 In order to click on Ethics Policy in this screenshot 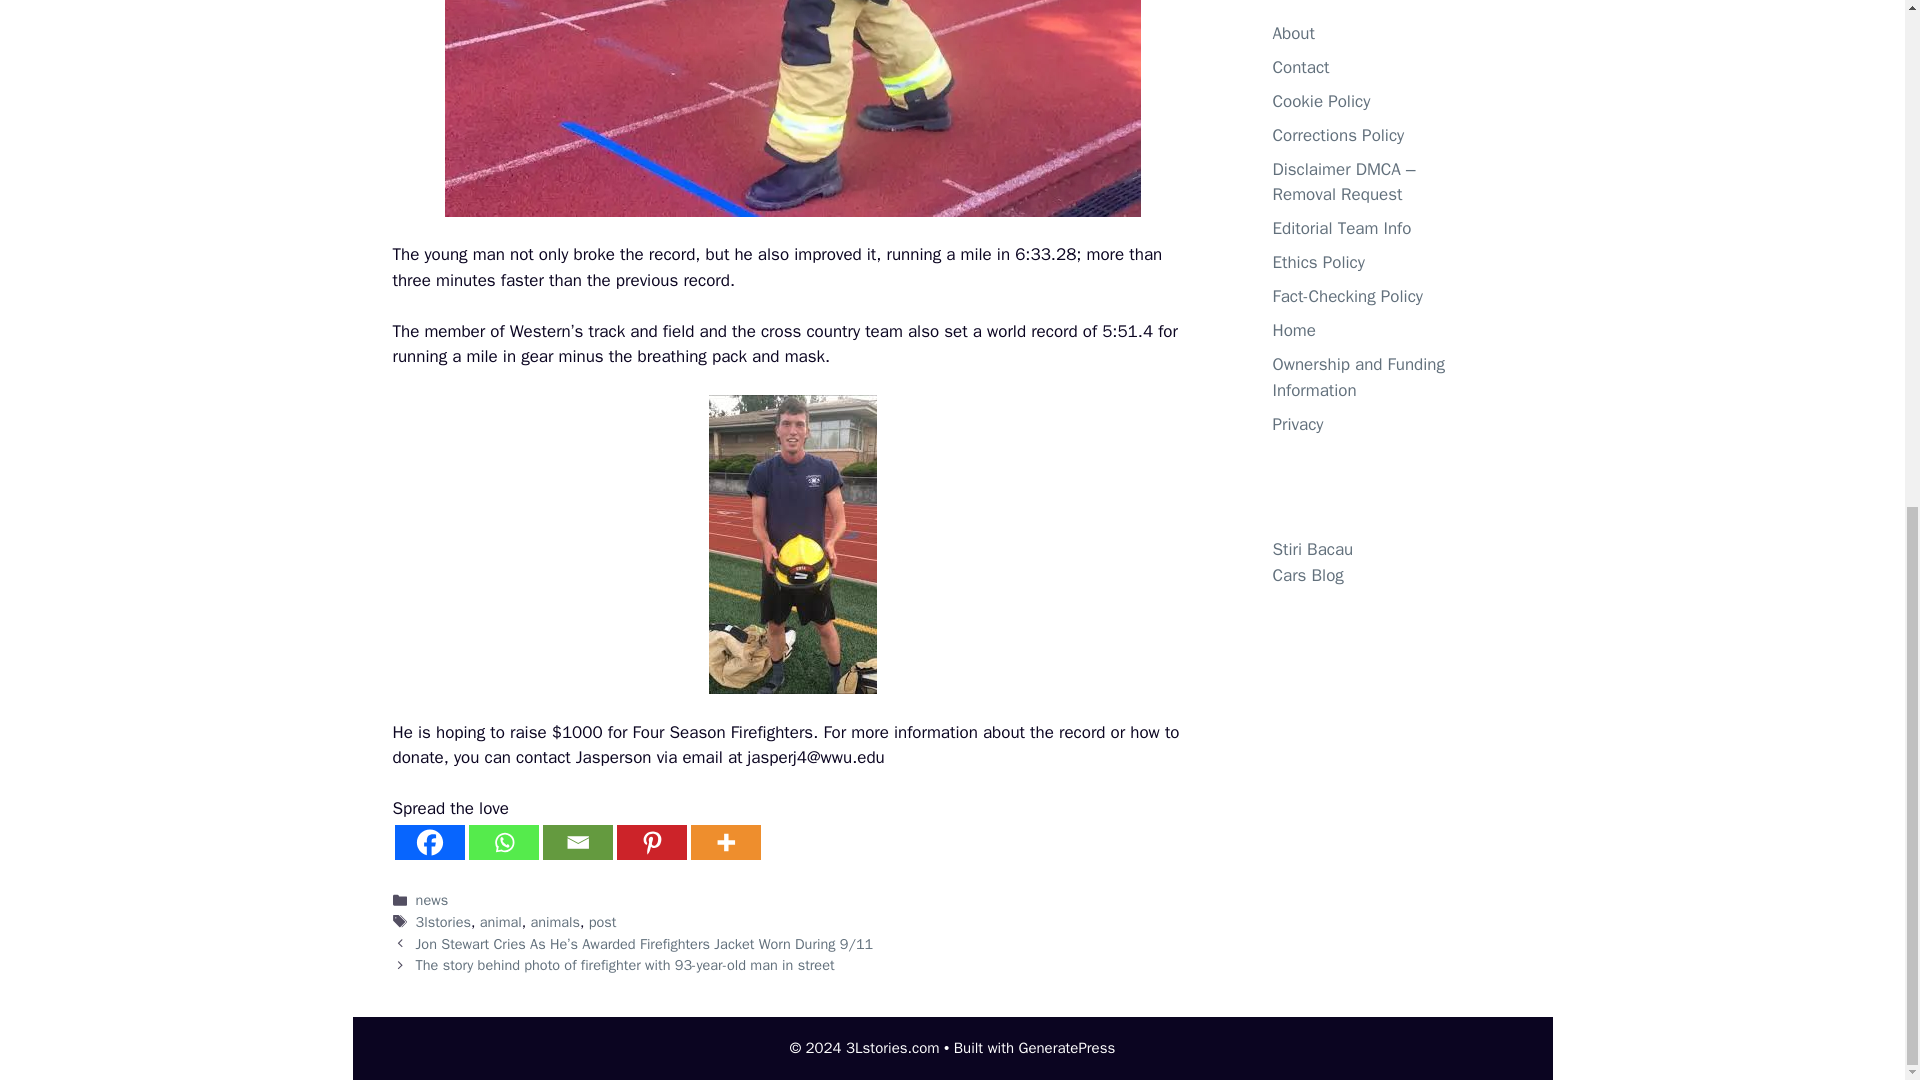, I will do `click(1317, 262)`.